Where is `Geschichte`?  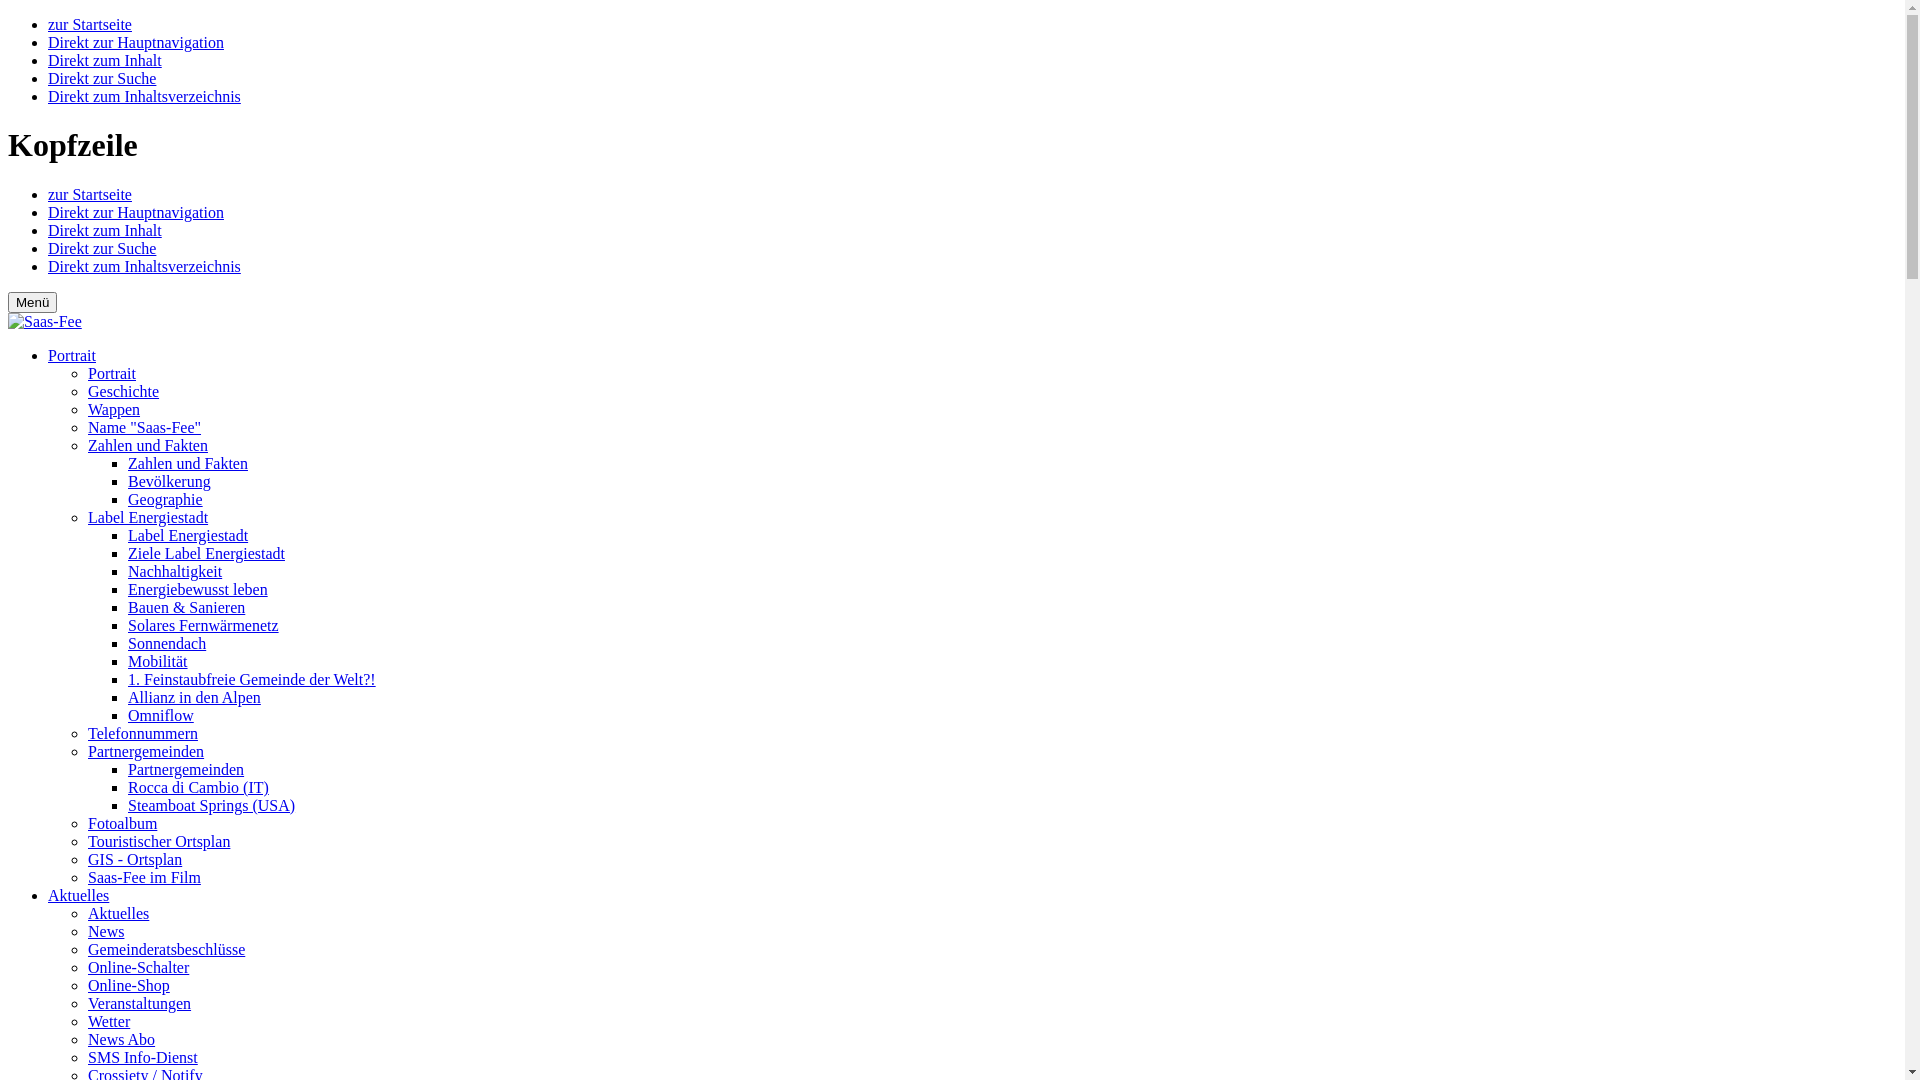 Geschichte is located at coordinates (124, 392).